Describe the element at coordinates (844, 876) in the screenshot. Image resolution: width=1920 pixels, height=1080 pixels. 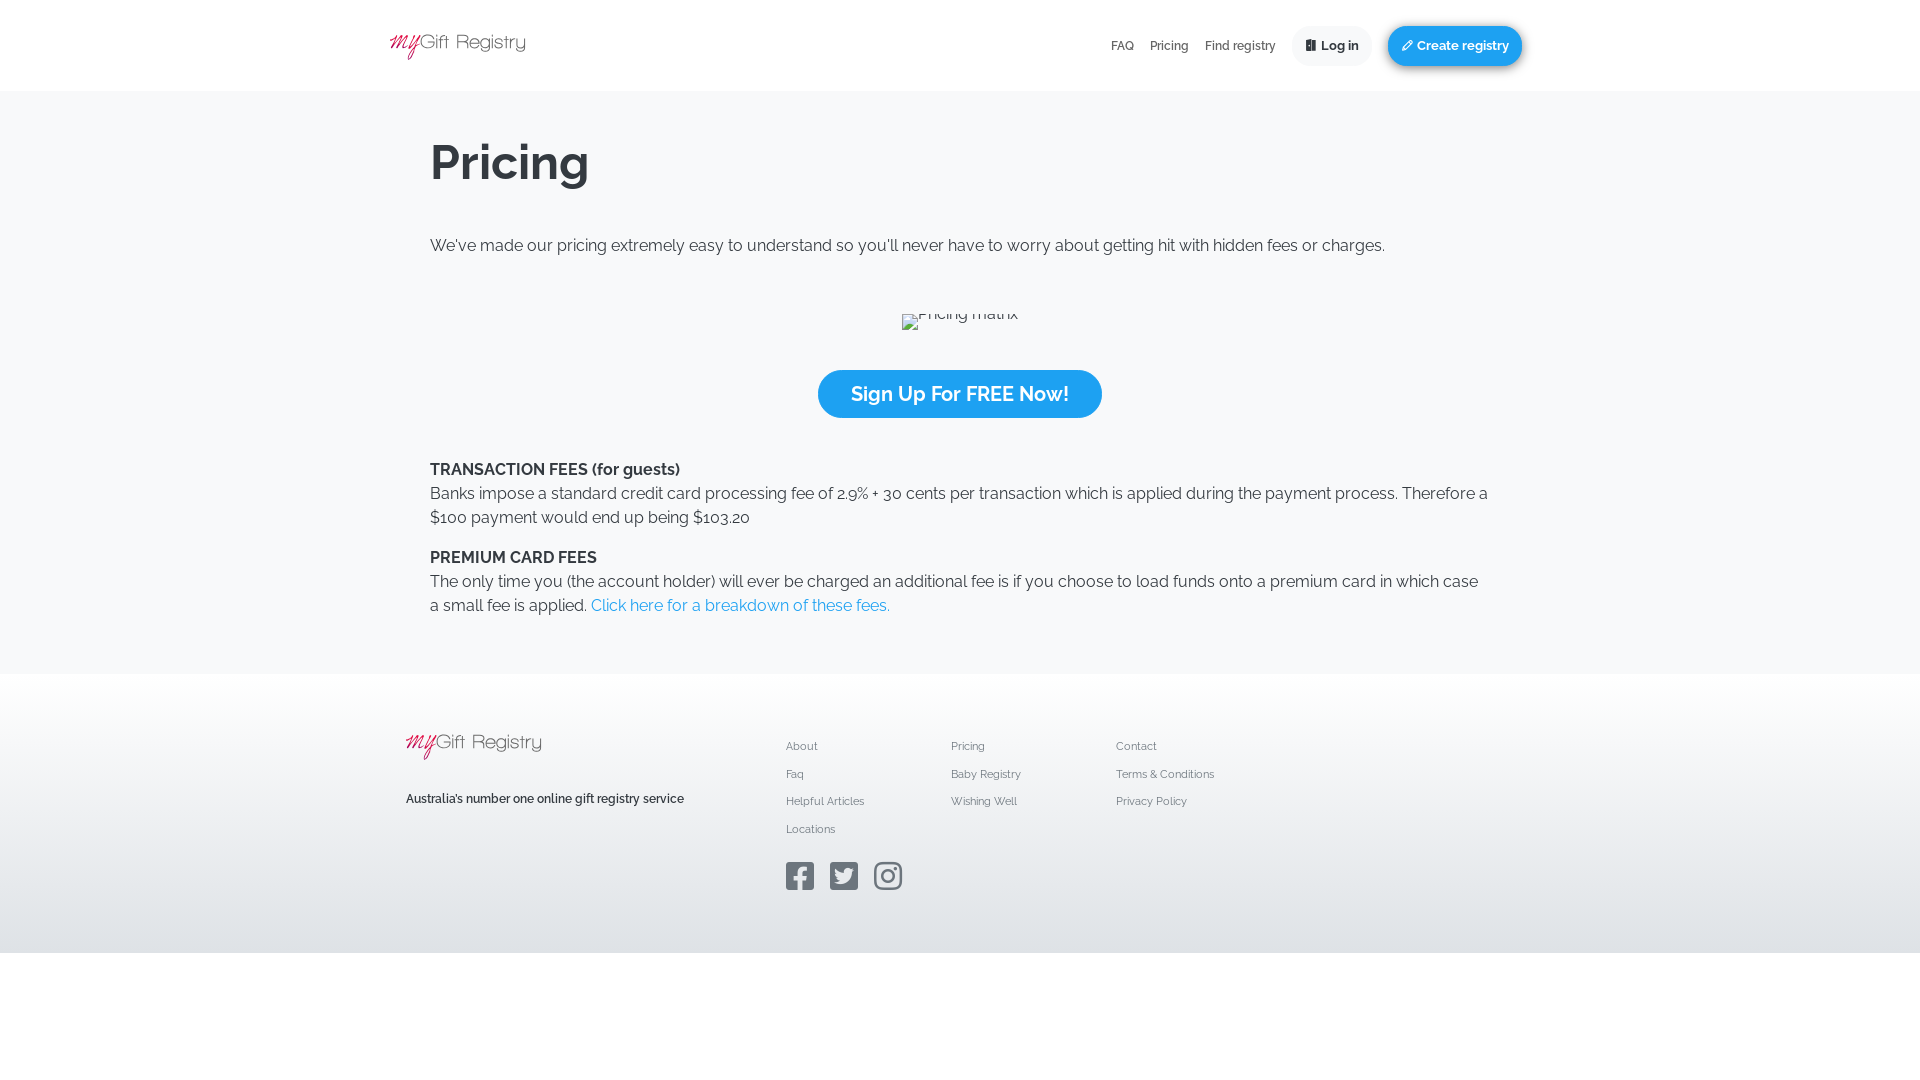
I see `Follow us on Twitter` at that location.